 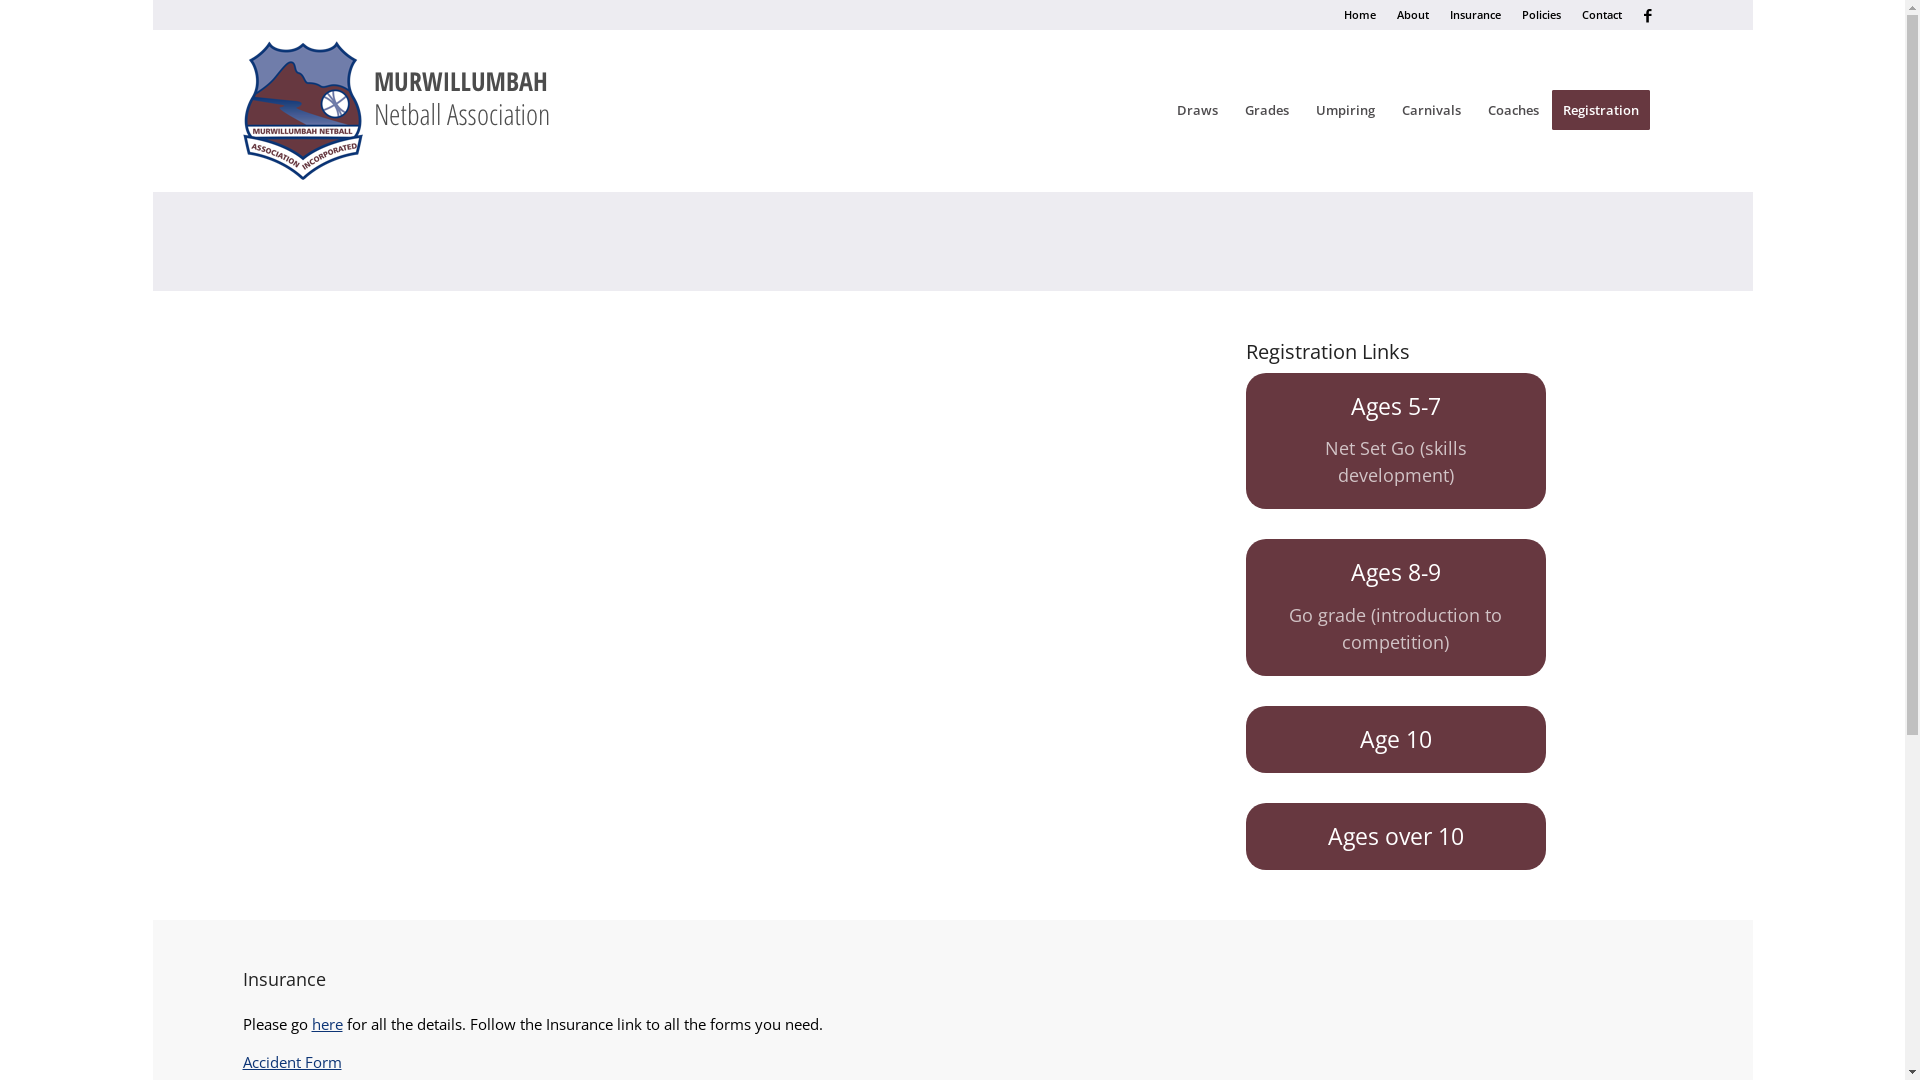 I want to click on Age 10, so click(x=1396, y=740).